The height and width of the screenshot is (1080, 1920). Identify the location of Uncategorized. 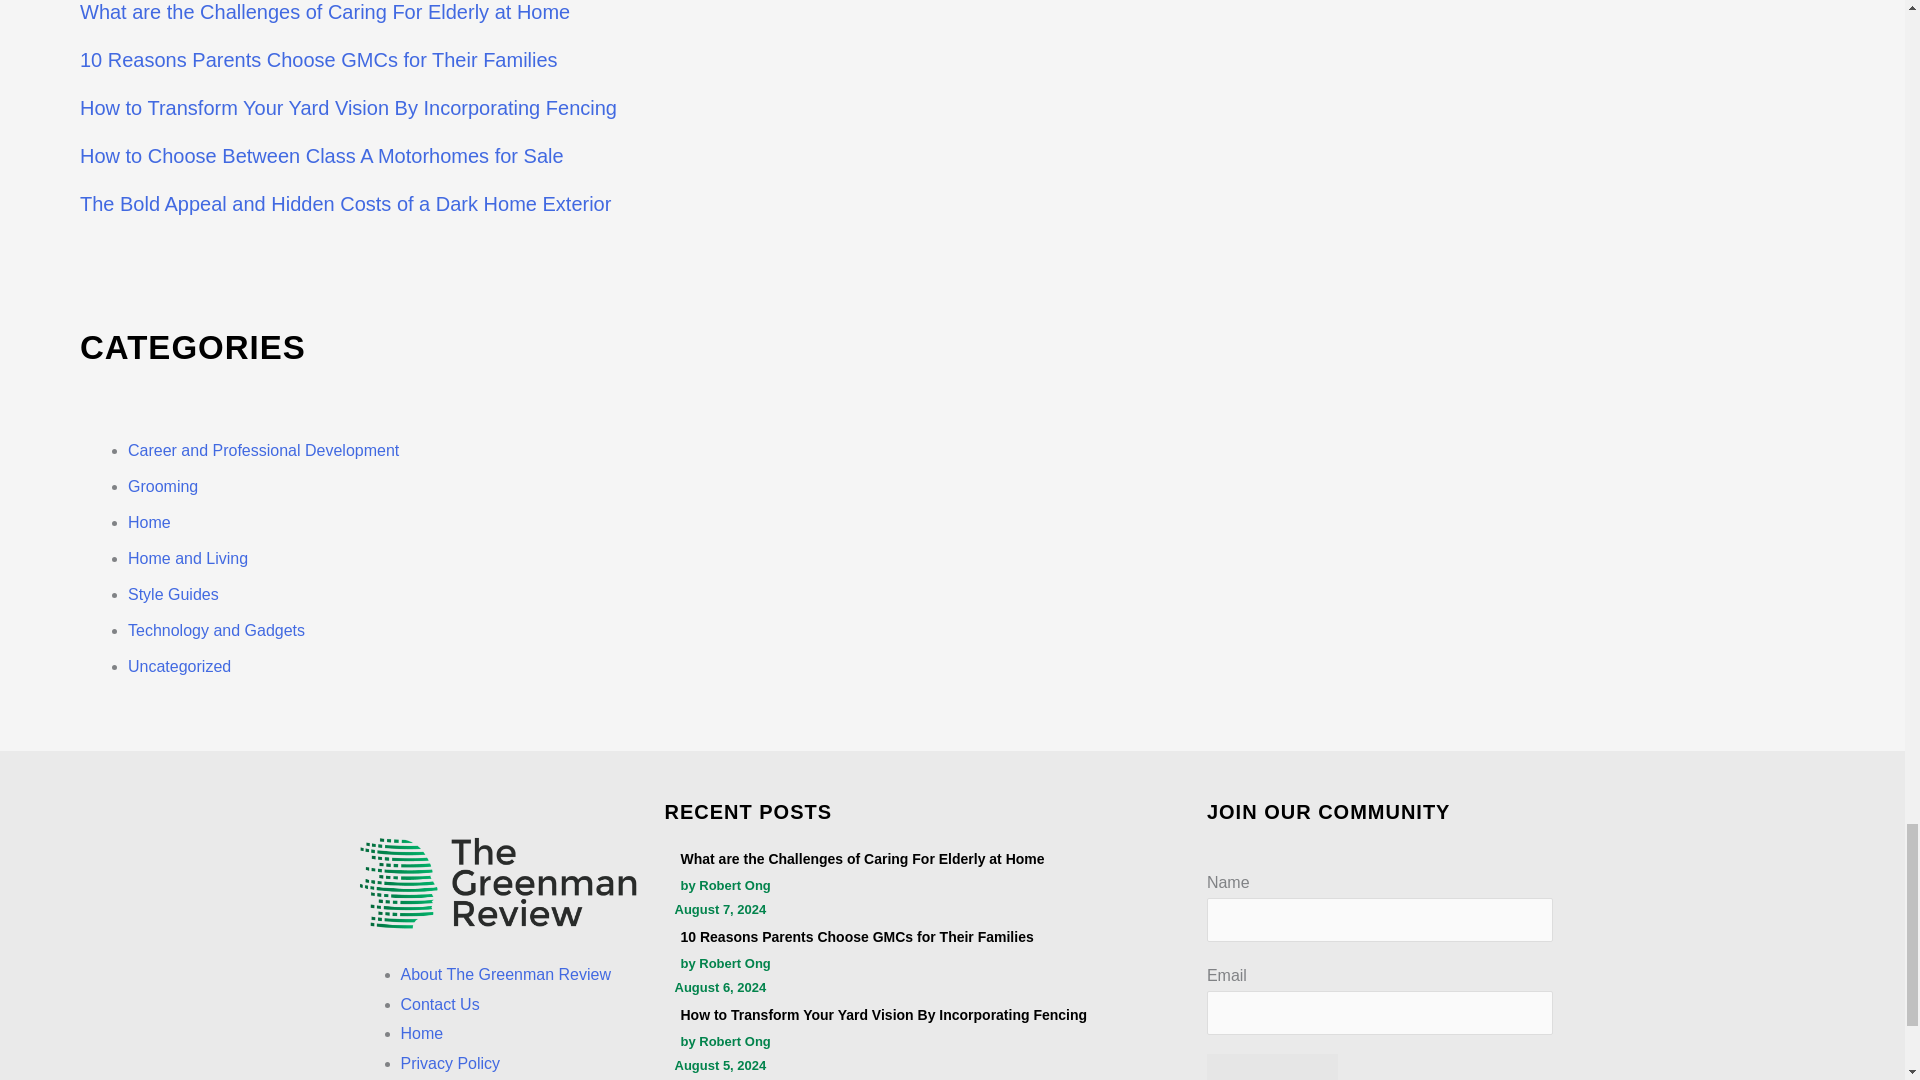
(179, 666).